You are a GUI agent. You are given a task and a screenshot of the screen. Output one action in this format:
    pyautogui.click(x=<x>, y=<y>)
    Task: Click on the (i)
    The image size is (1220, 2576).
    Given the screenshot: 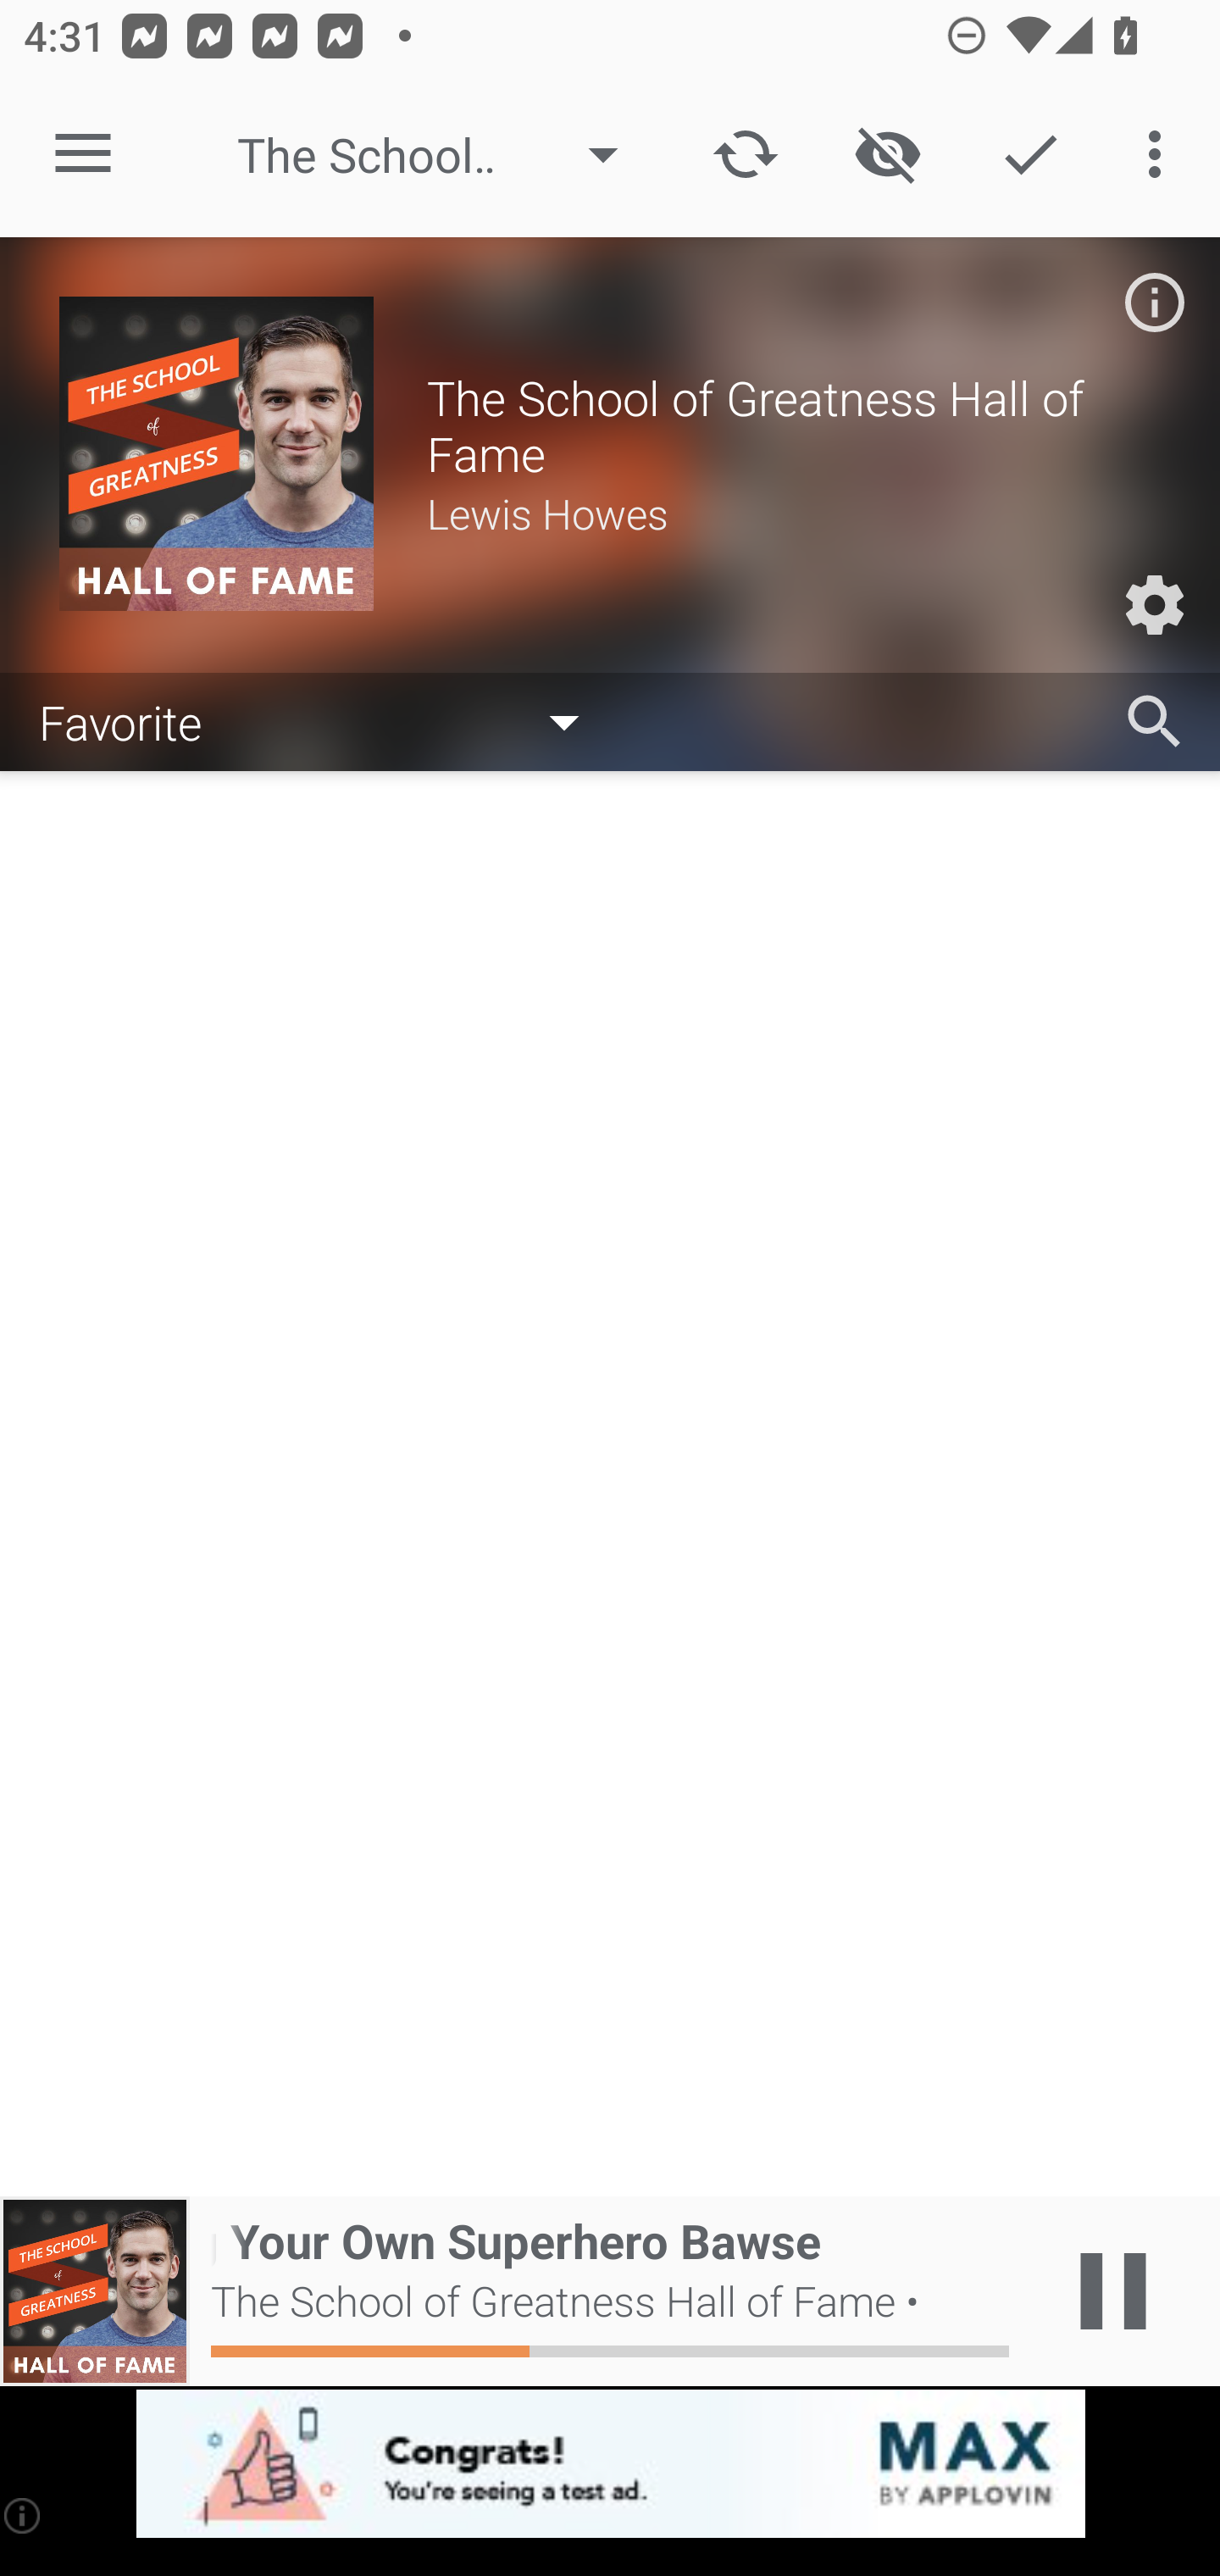 What is the action you would take?
    pyautogui.click(x=24, y=2515)
    